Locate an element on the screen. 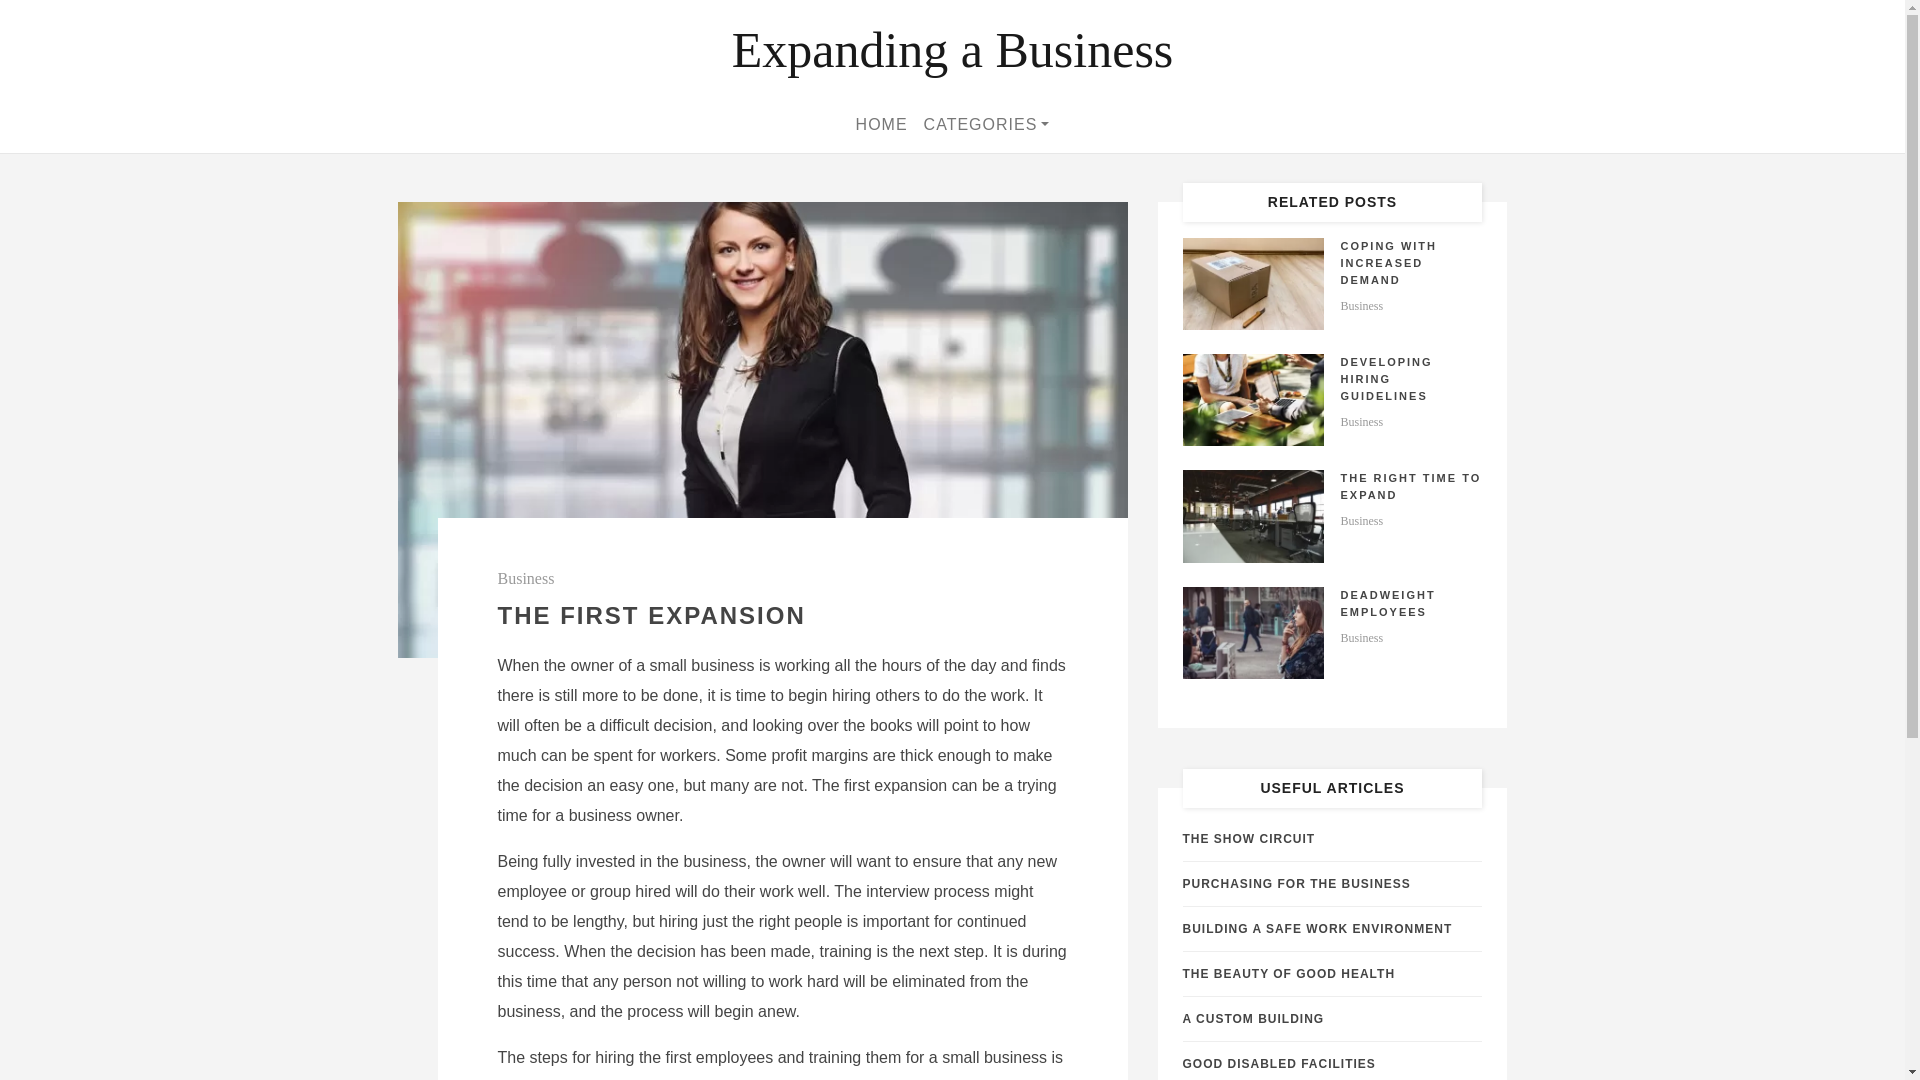  A CUSTOM BUILDING is located at coordinates (1253, 1018).